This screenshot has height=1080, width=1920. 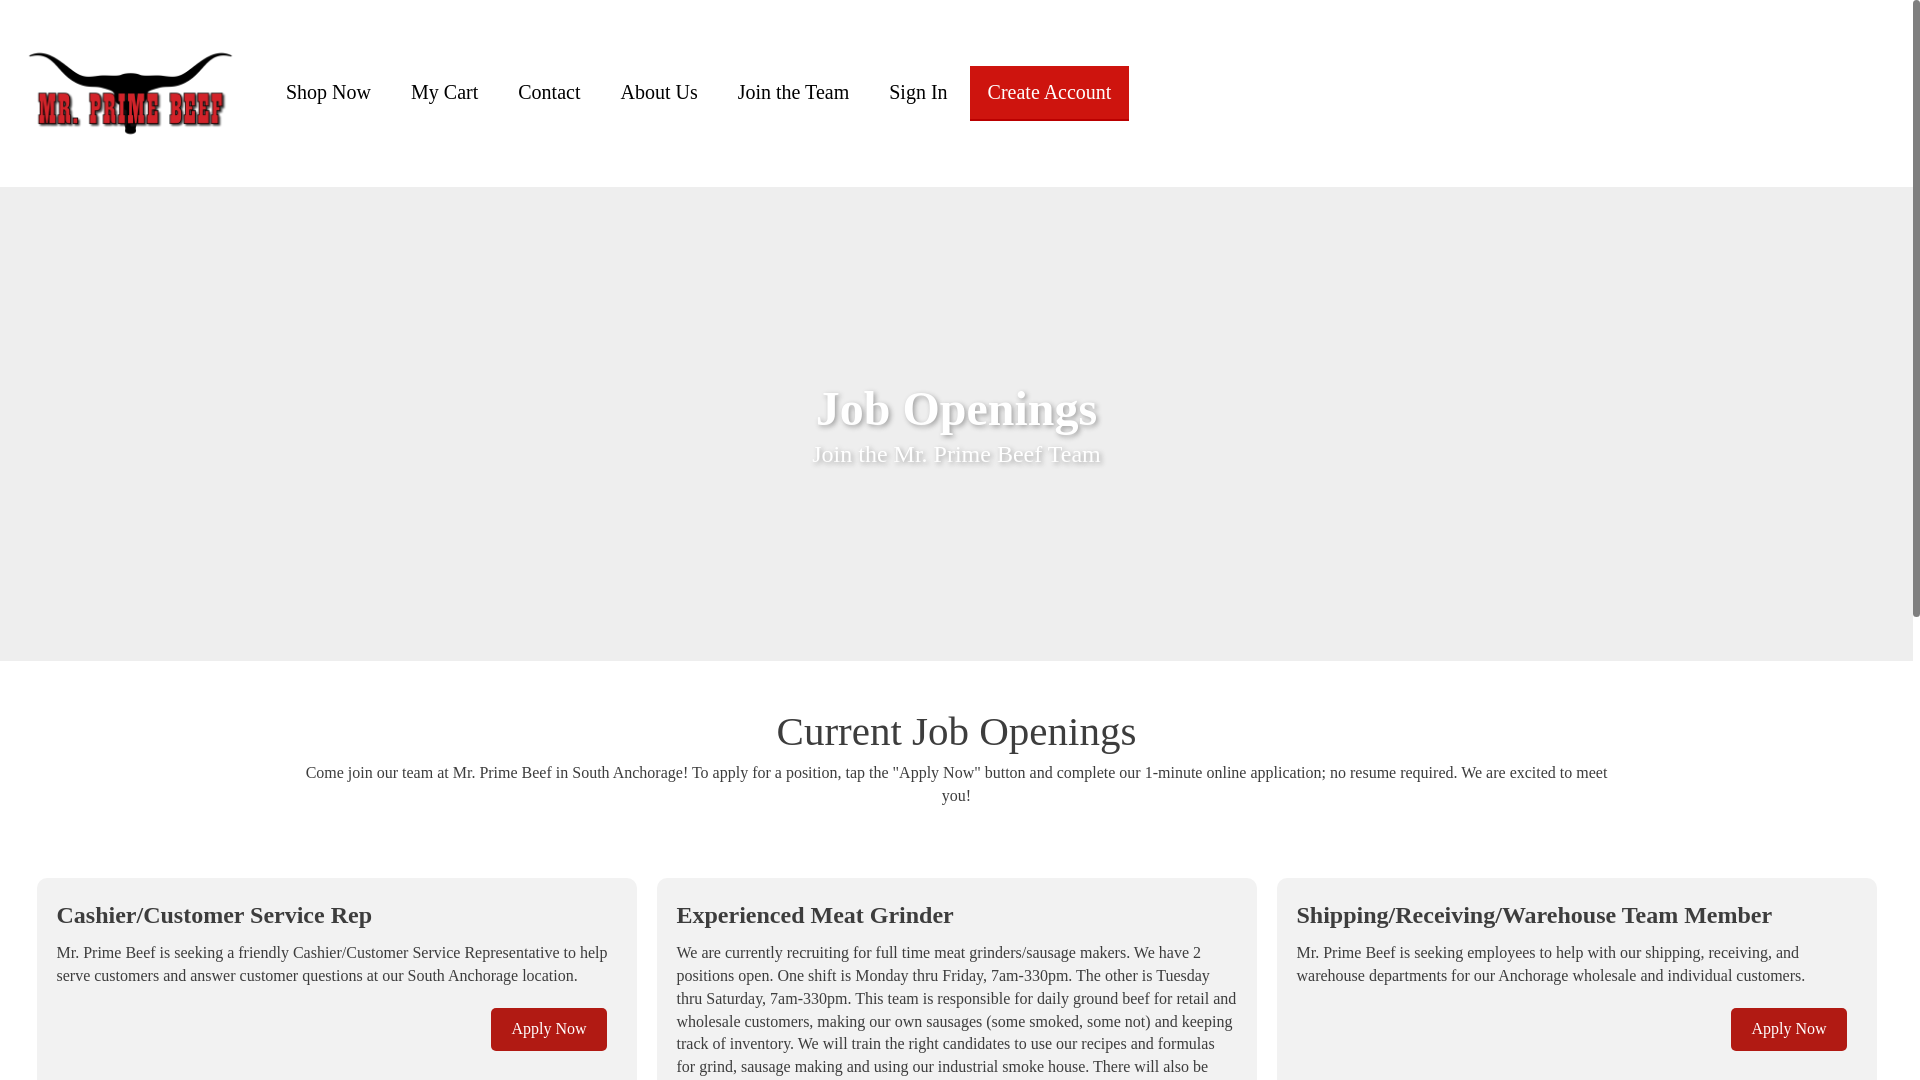 I want to click on My Cart, so click(x=444, y=92).